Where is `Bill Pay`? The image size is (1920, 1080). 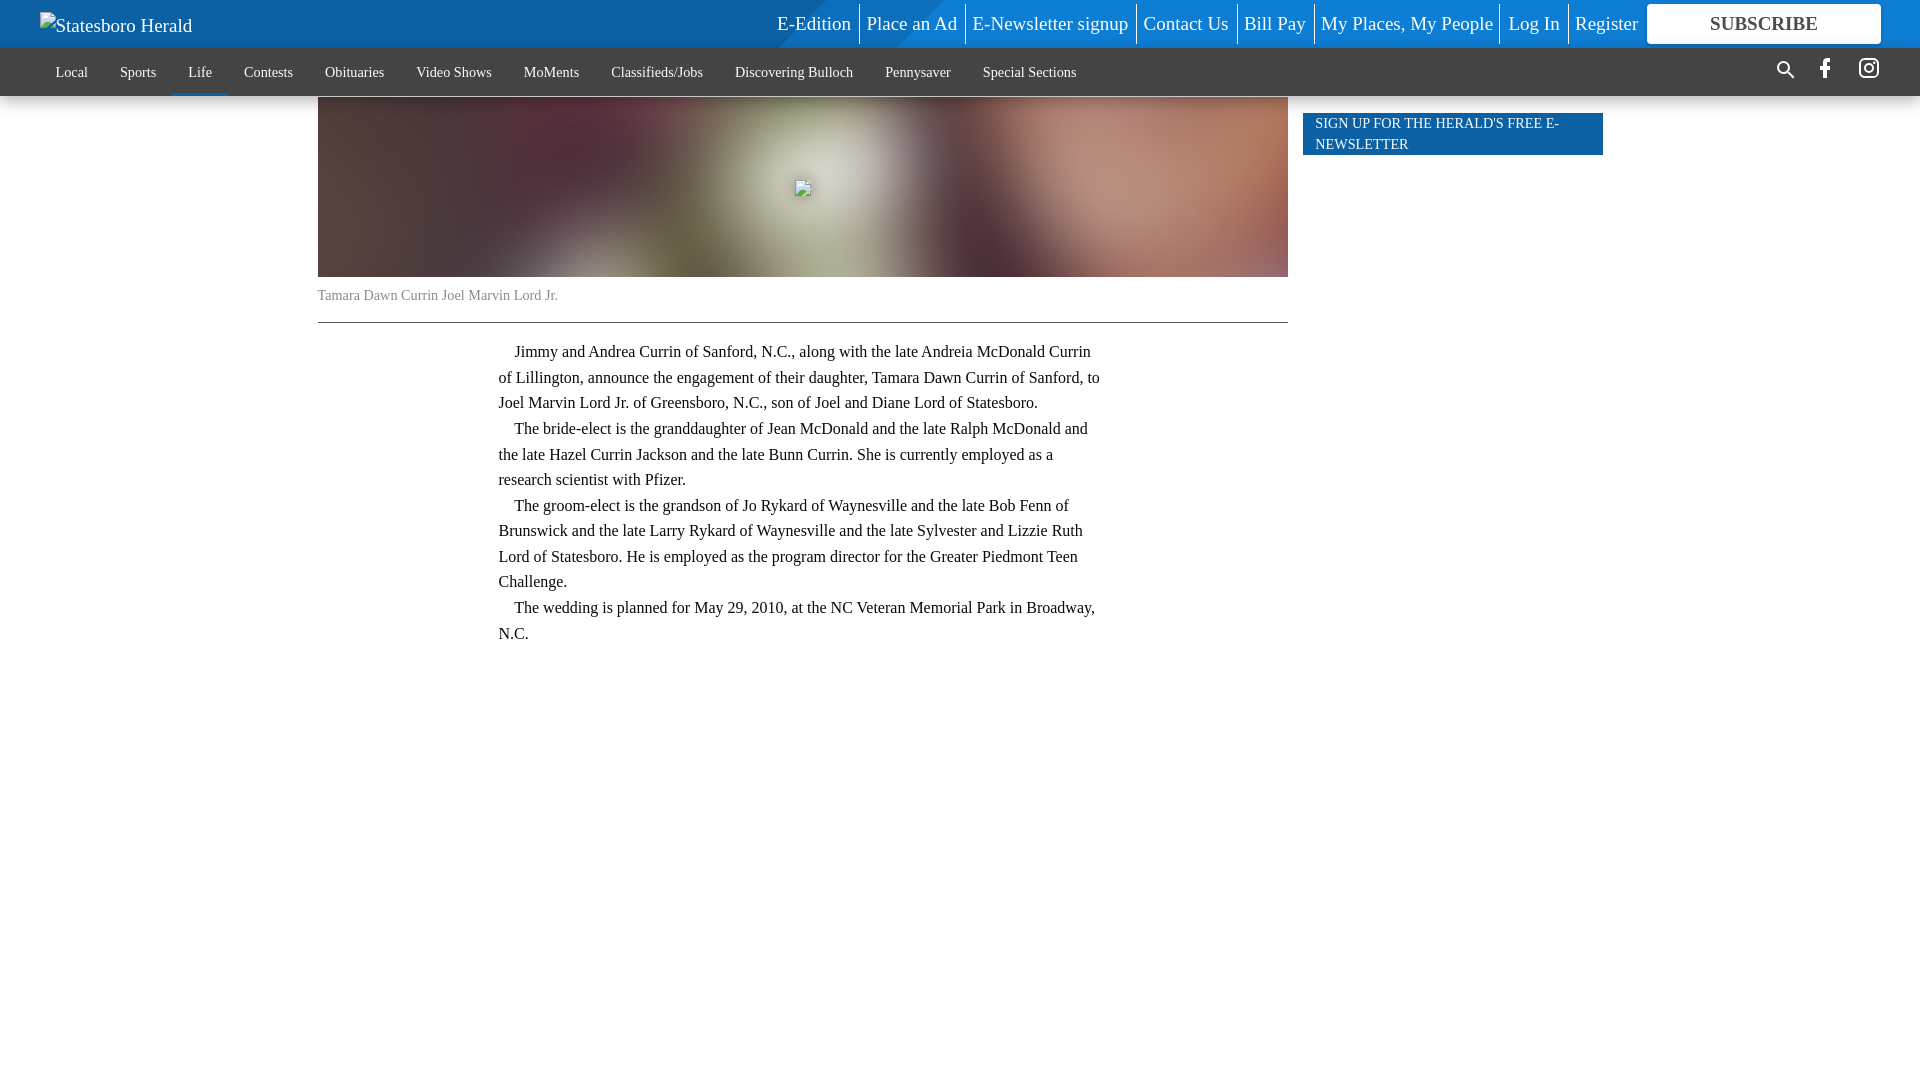
Bill Pay is located at coordinates (1274, 23).